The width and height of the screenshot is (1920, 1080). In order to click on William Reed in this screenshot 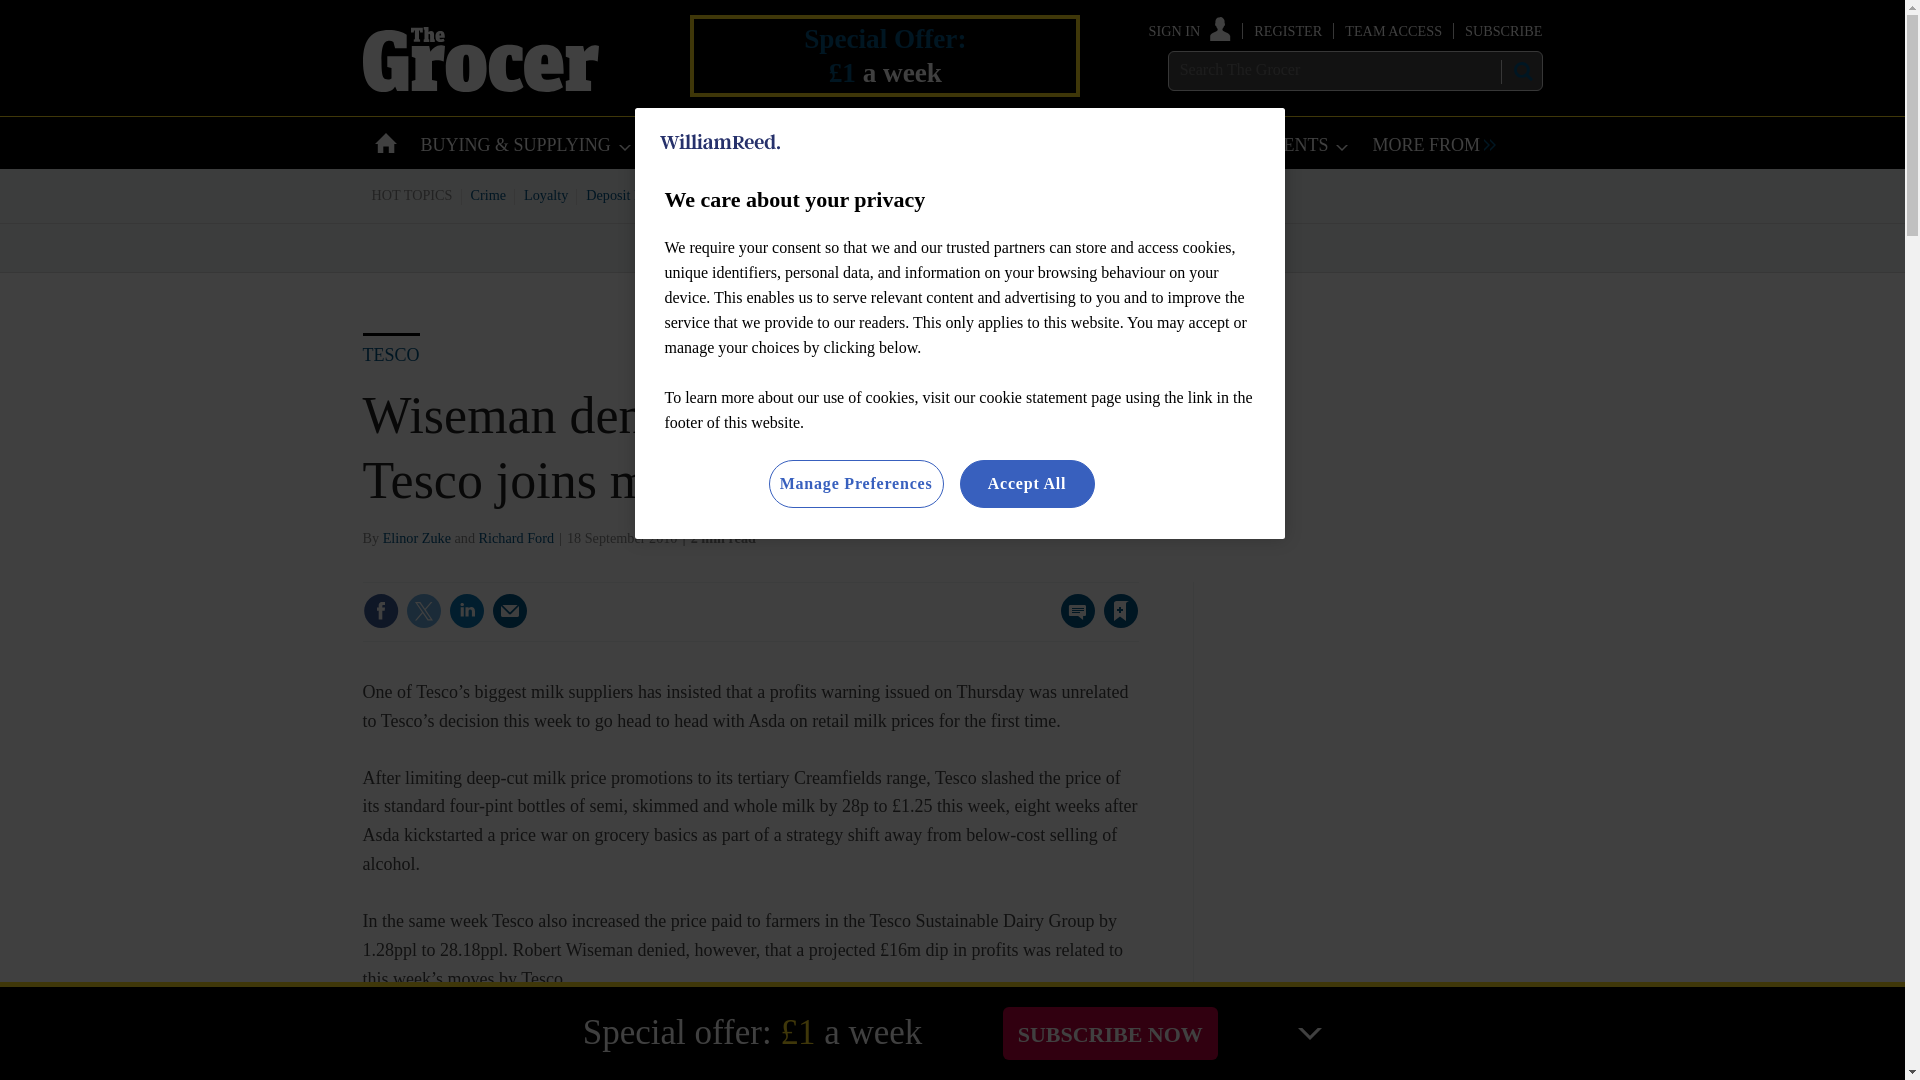, I will do `click(720, 142)`.